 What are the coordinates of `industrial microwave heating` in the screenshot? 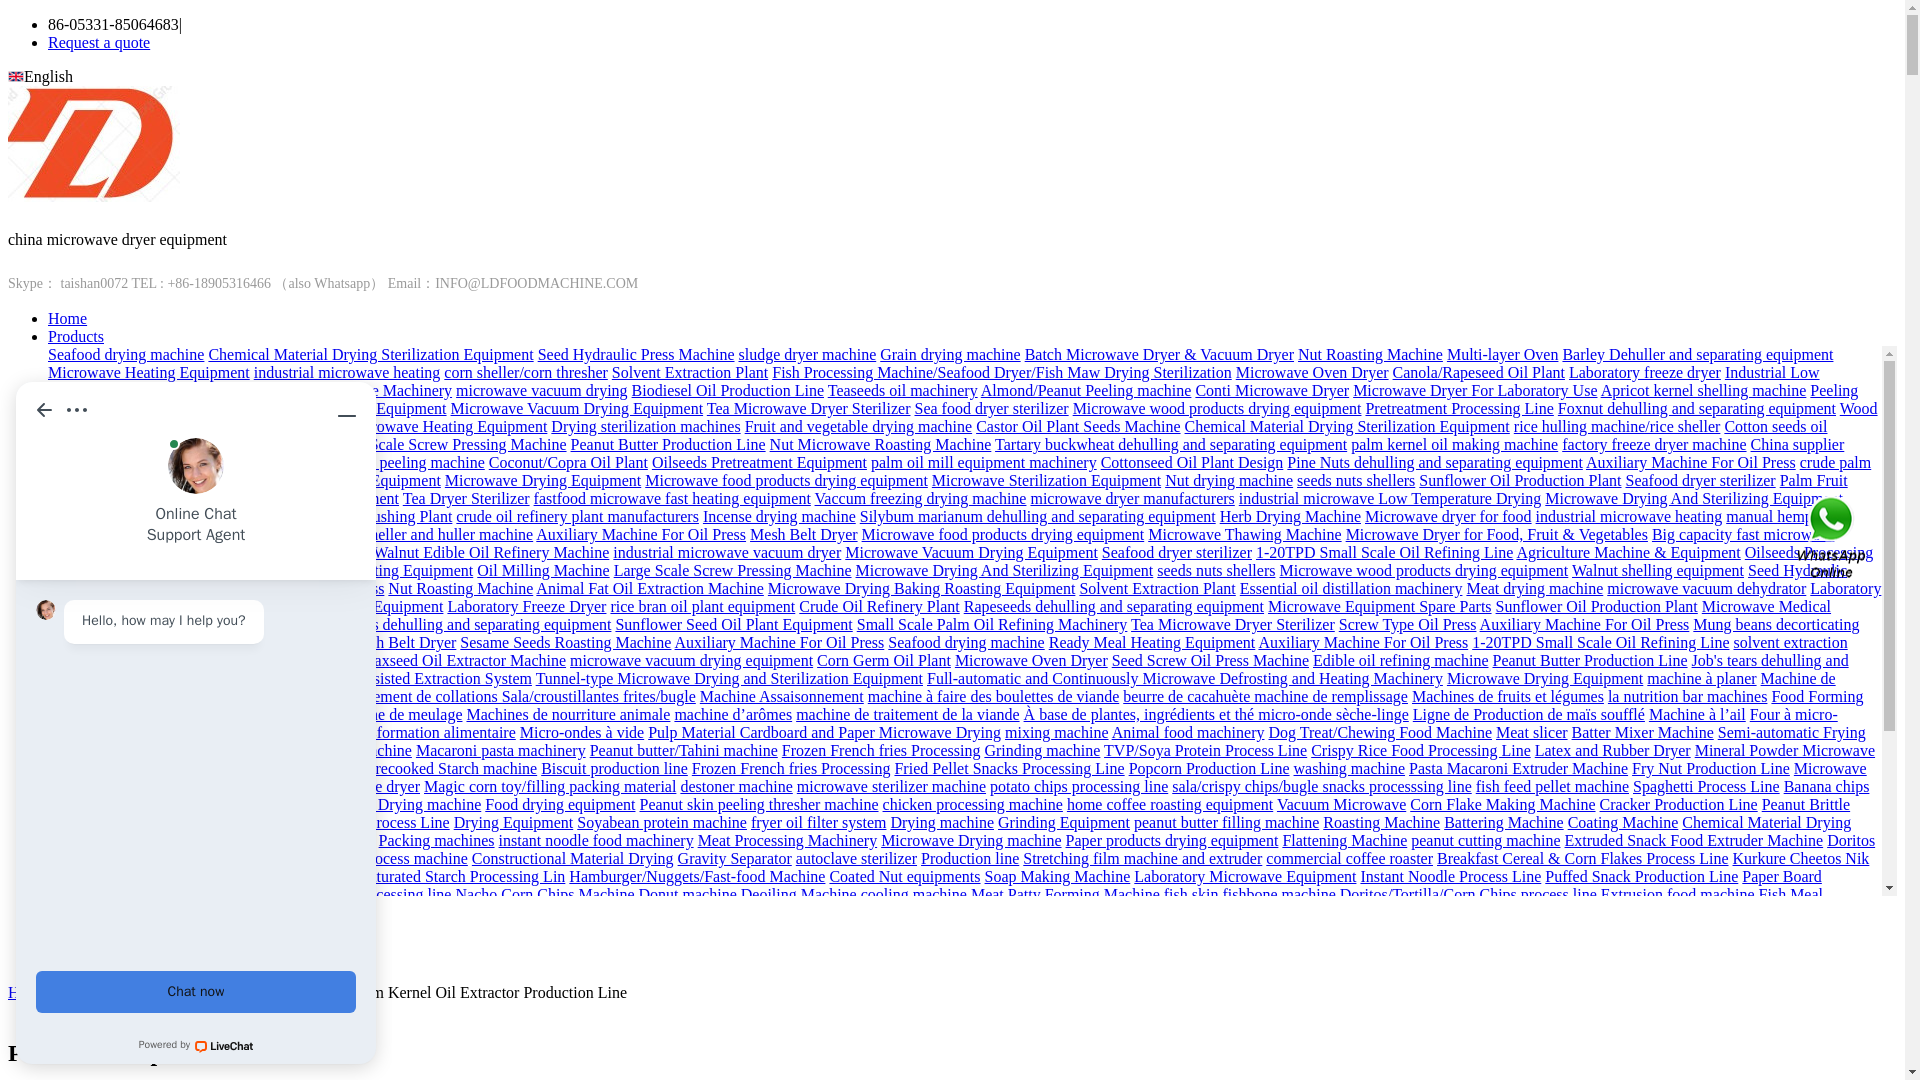 It's located at (347, 372).